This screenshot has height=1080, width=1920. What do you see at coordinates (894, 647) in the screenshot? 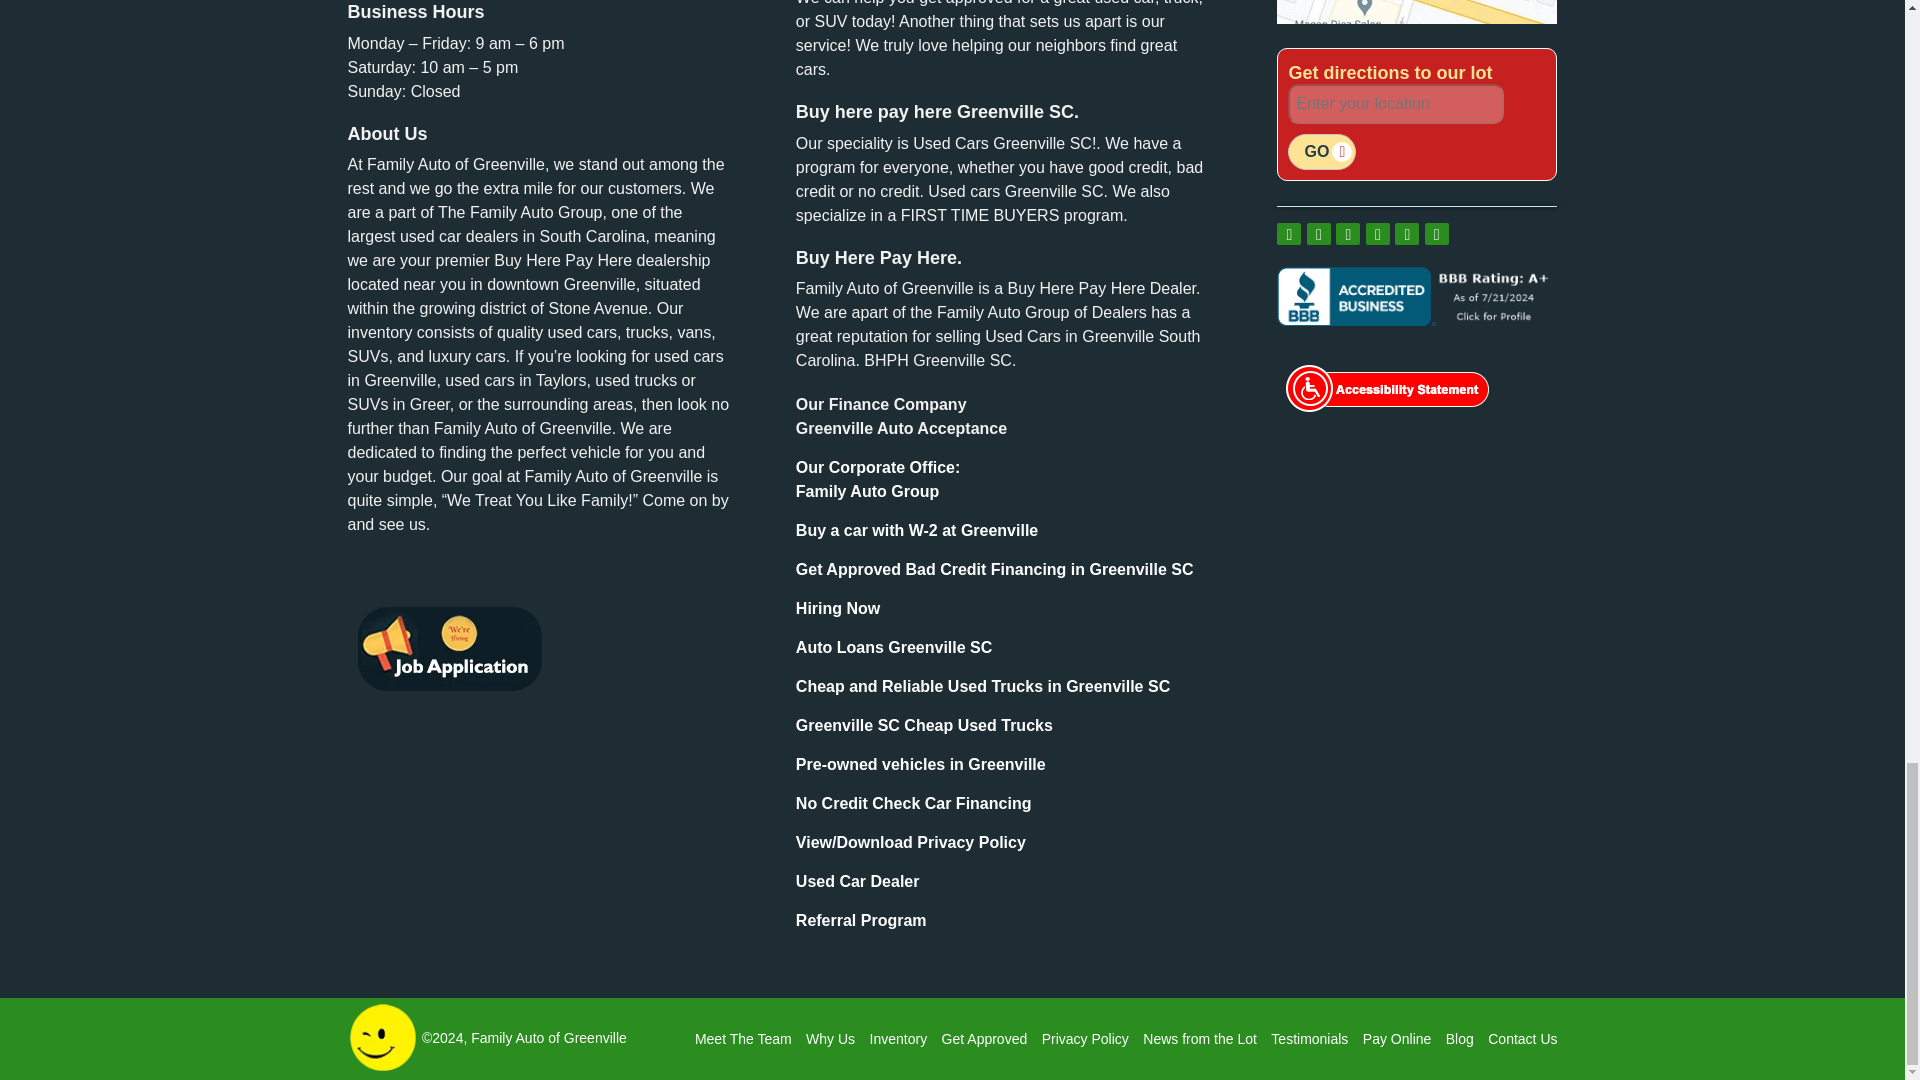
I see `Auto Loans Greenville SC` at bounding box center [894, 647].